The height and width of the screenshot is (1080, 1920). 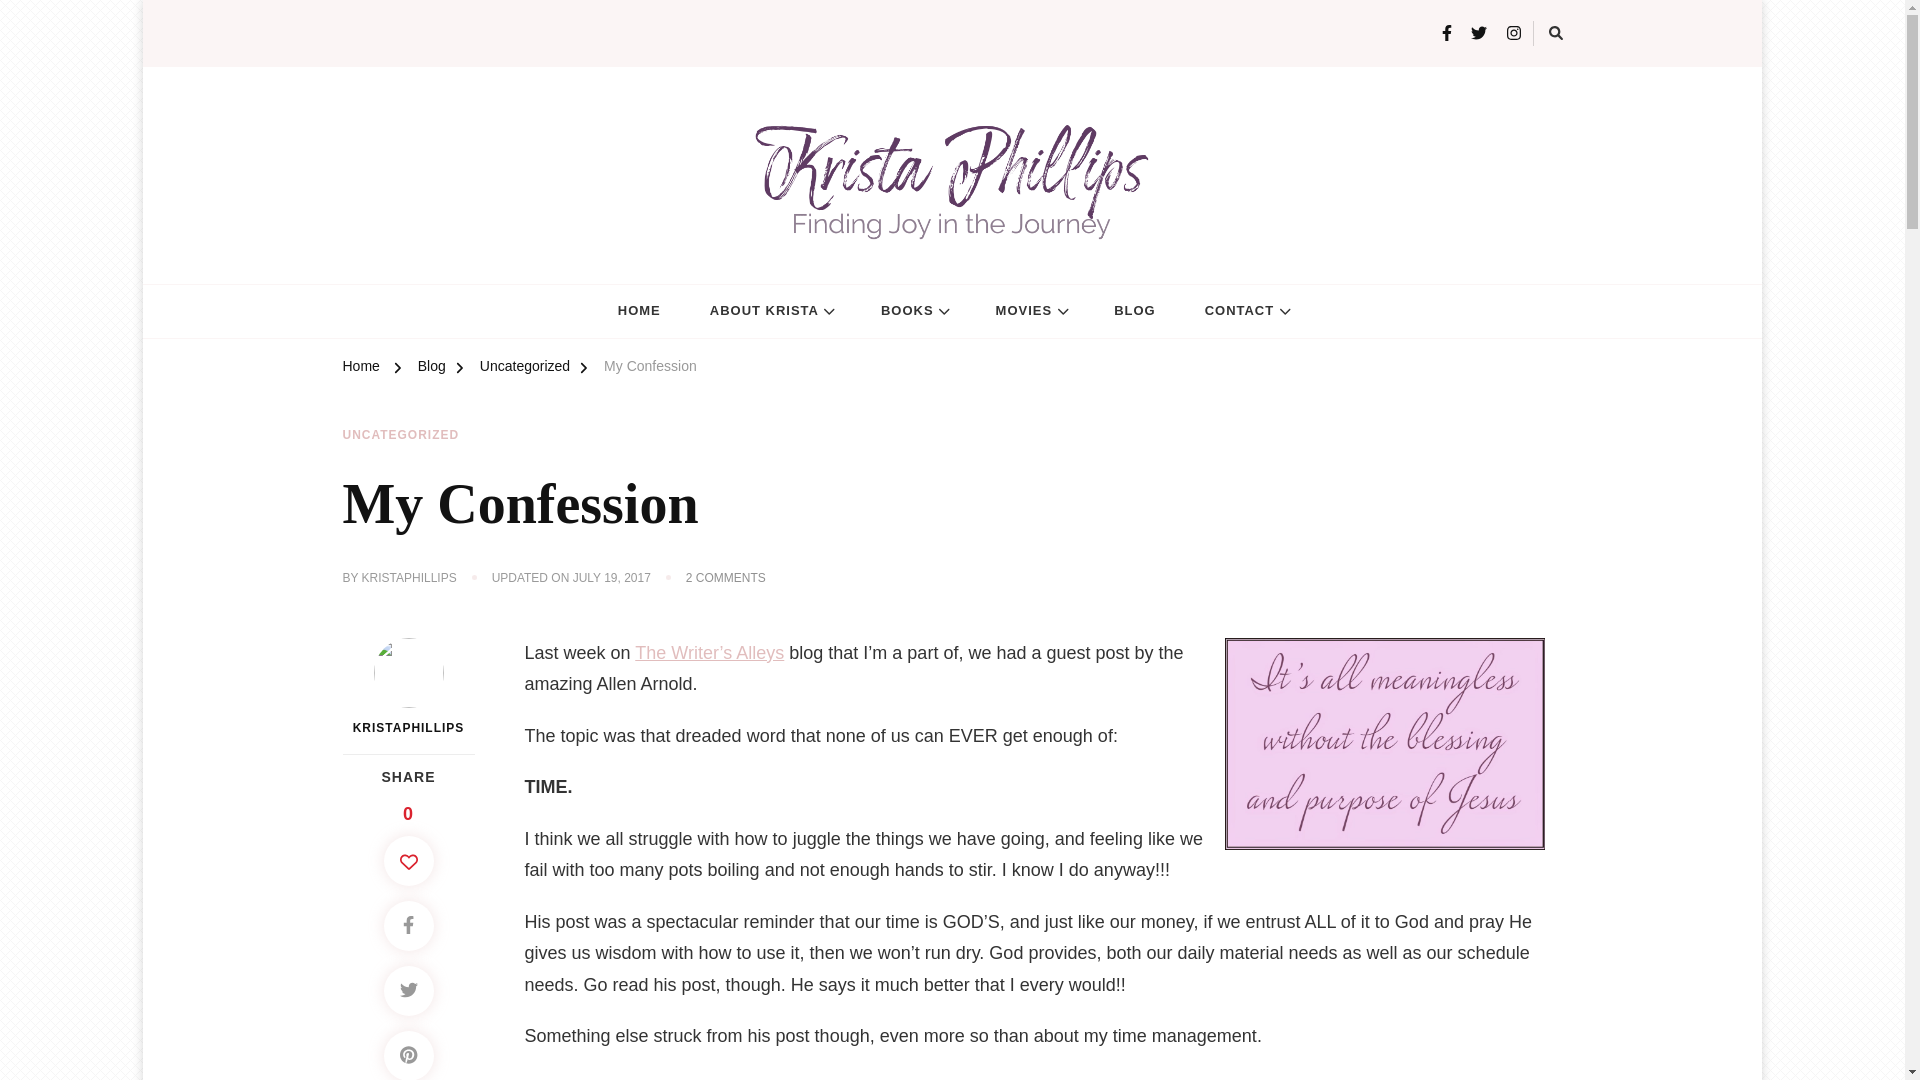 What do you see at coordinates (770, 312) in the screenshot?
I see `Search` at bounding box center [770, 312].